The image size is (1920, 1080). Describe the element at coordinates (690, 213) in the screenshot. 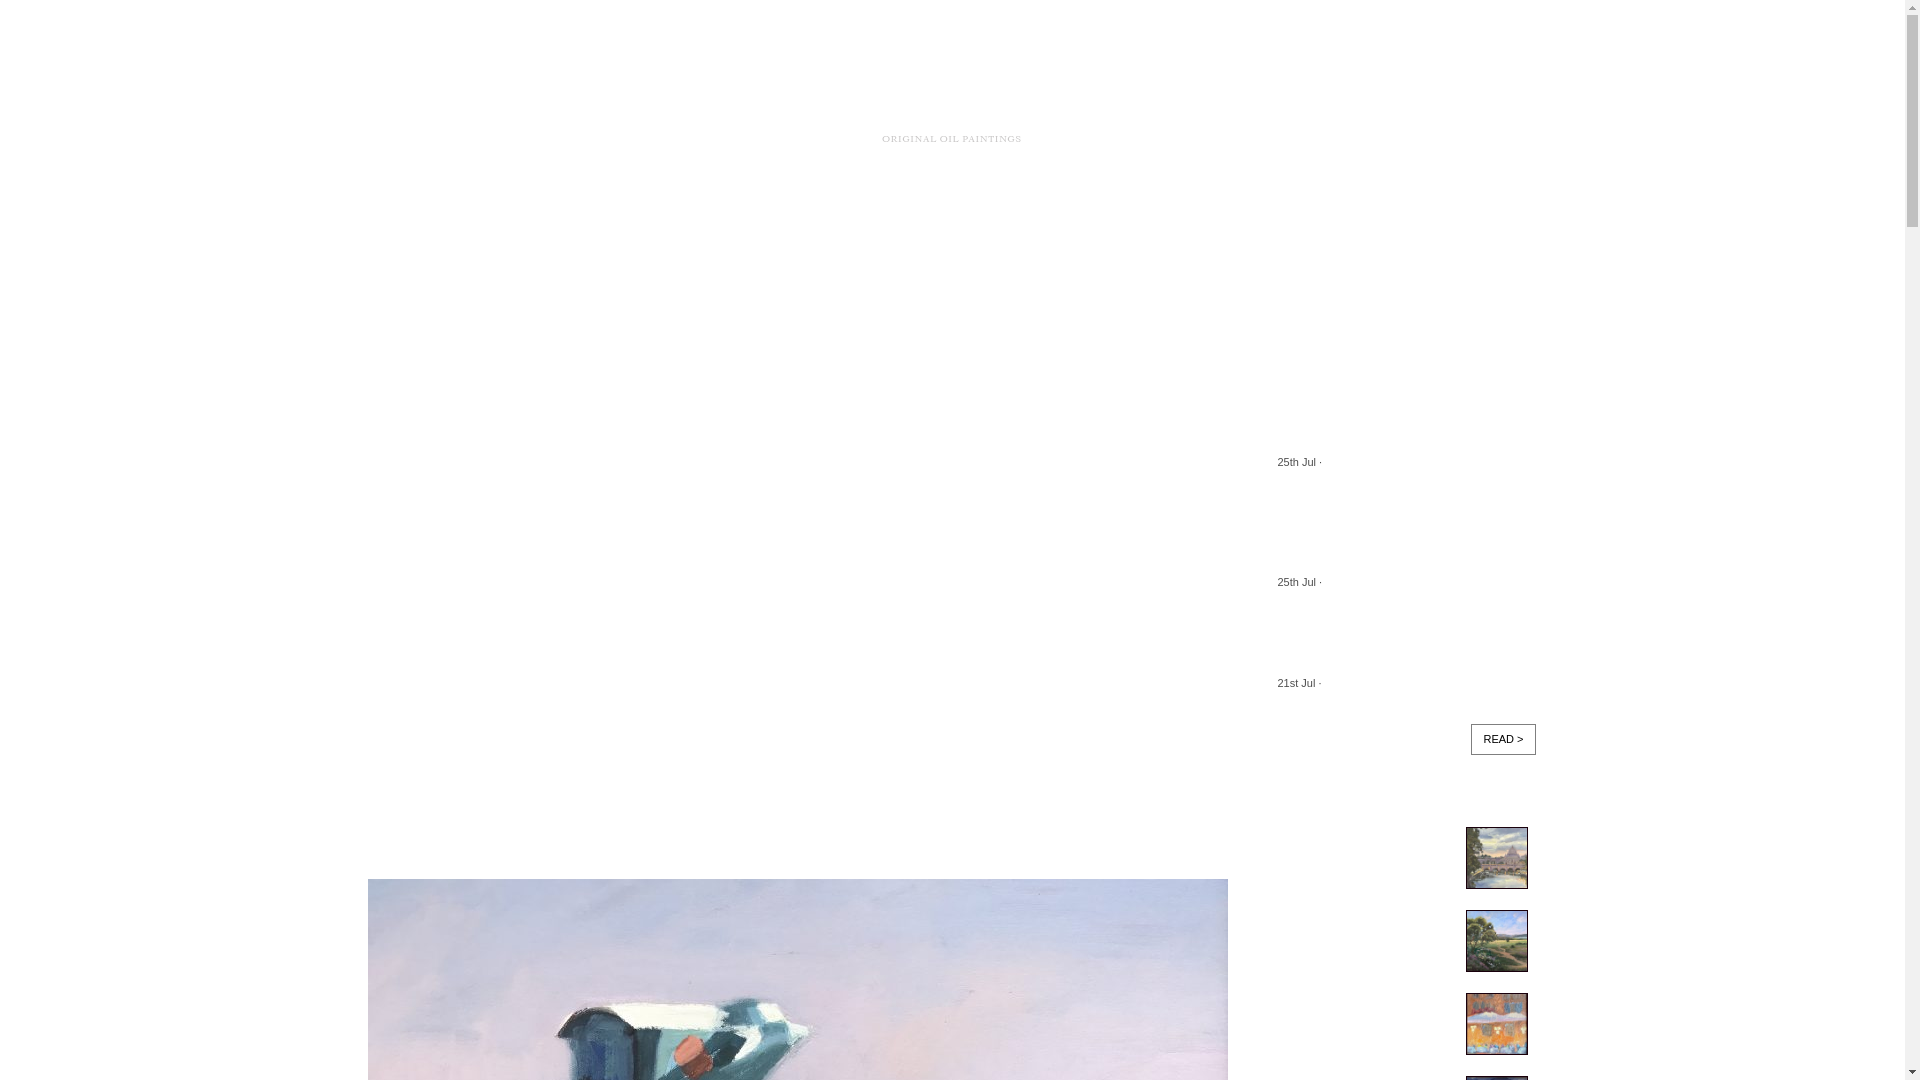

I see `COMMISSIONS` at that location.